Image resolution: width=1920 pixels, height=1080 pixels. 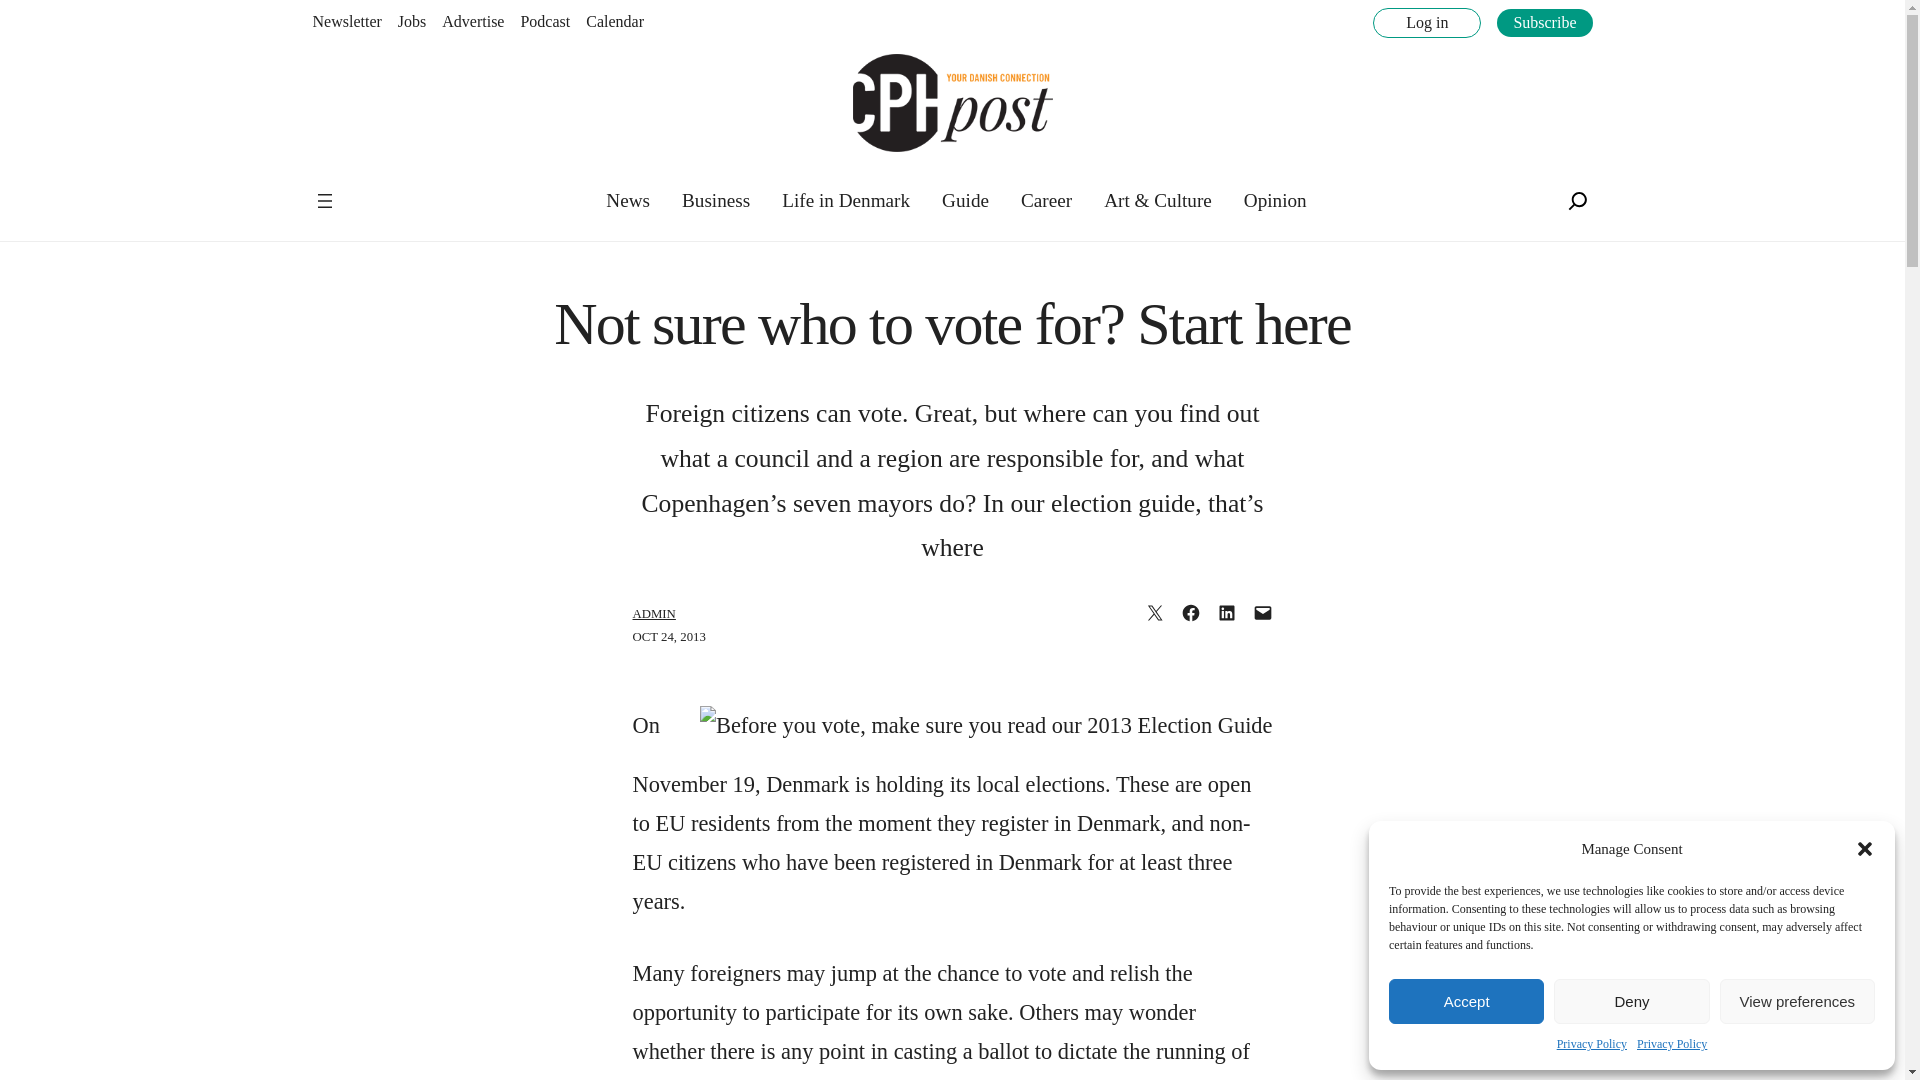 I want to click on Posts by admin, so click(x=653, y=614).